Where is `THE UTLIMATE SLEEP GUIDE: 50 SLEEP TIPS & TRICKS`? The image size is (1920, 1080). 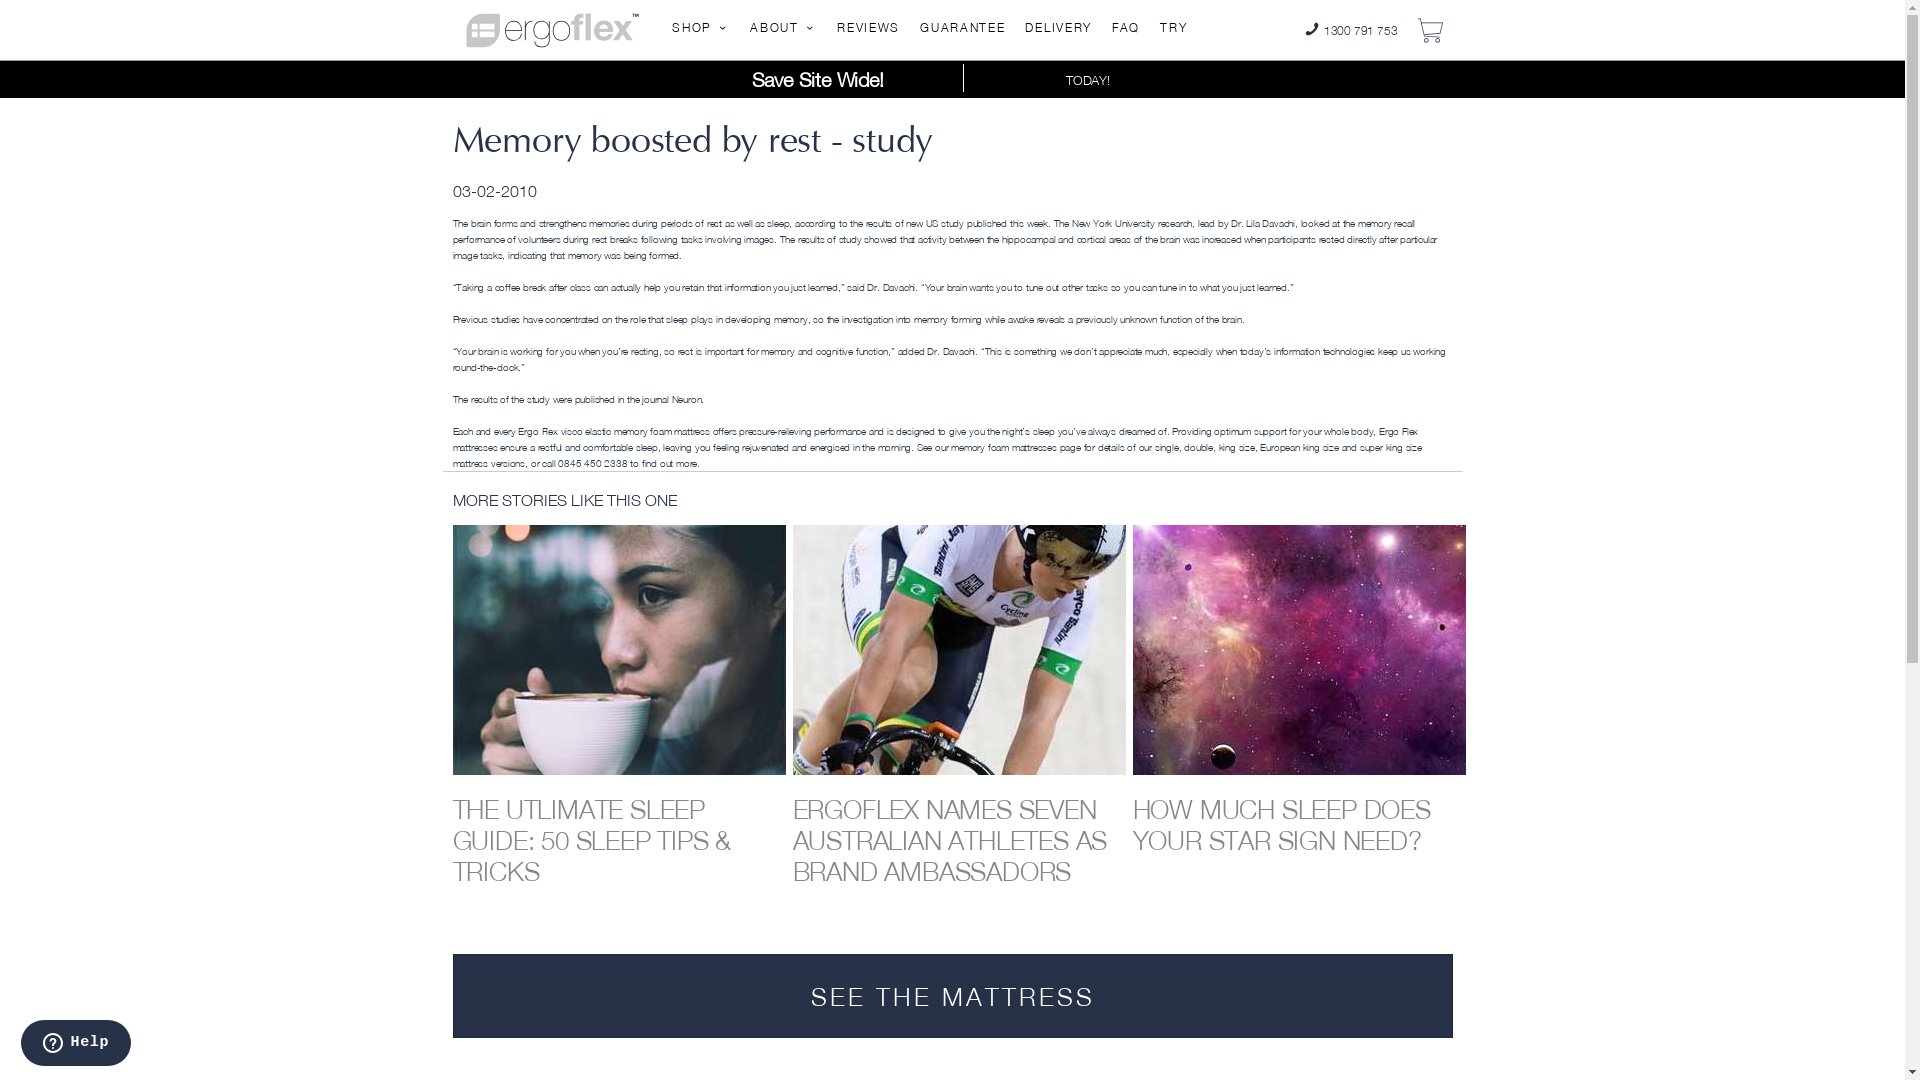 THE UTLIMATE SLEEP GUIDE: 50 SLEEP TIPS & TRICKS is located at coordinates (592, 840).